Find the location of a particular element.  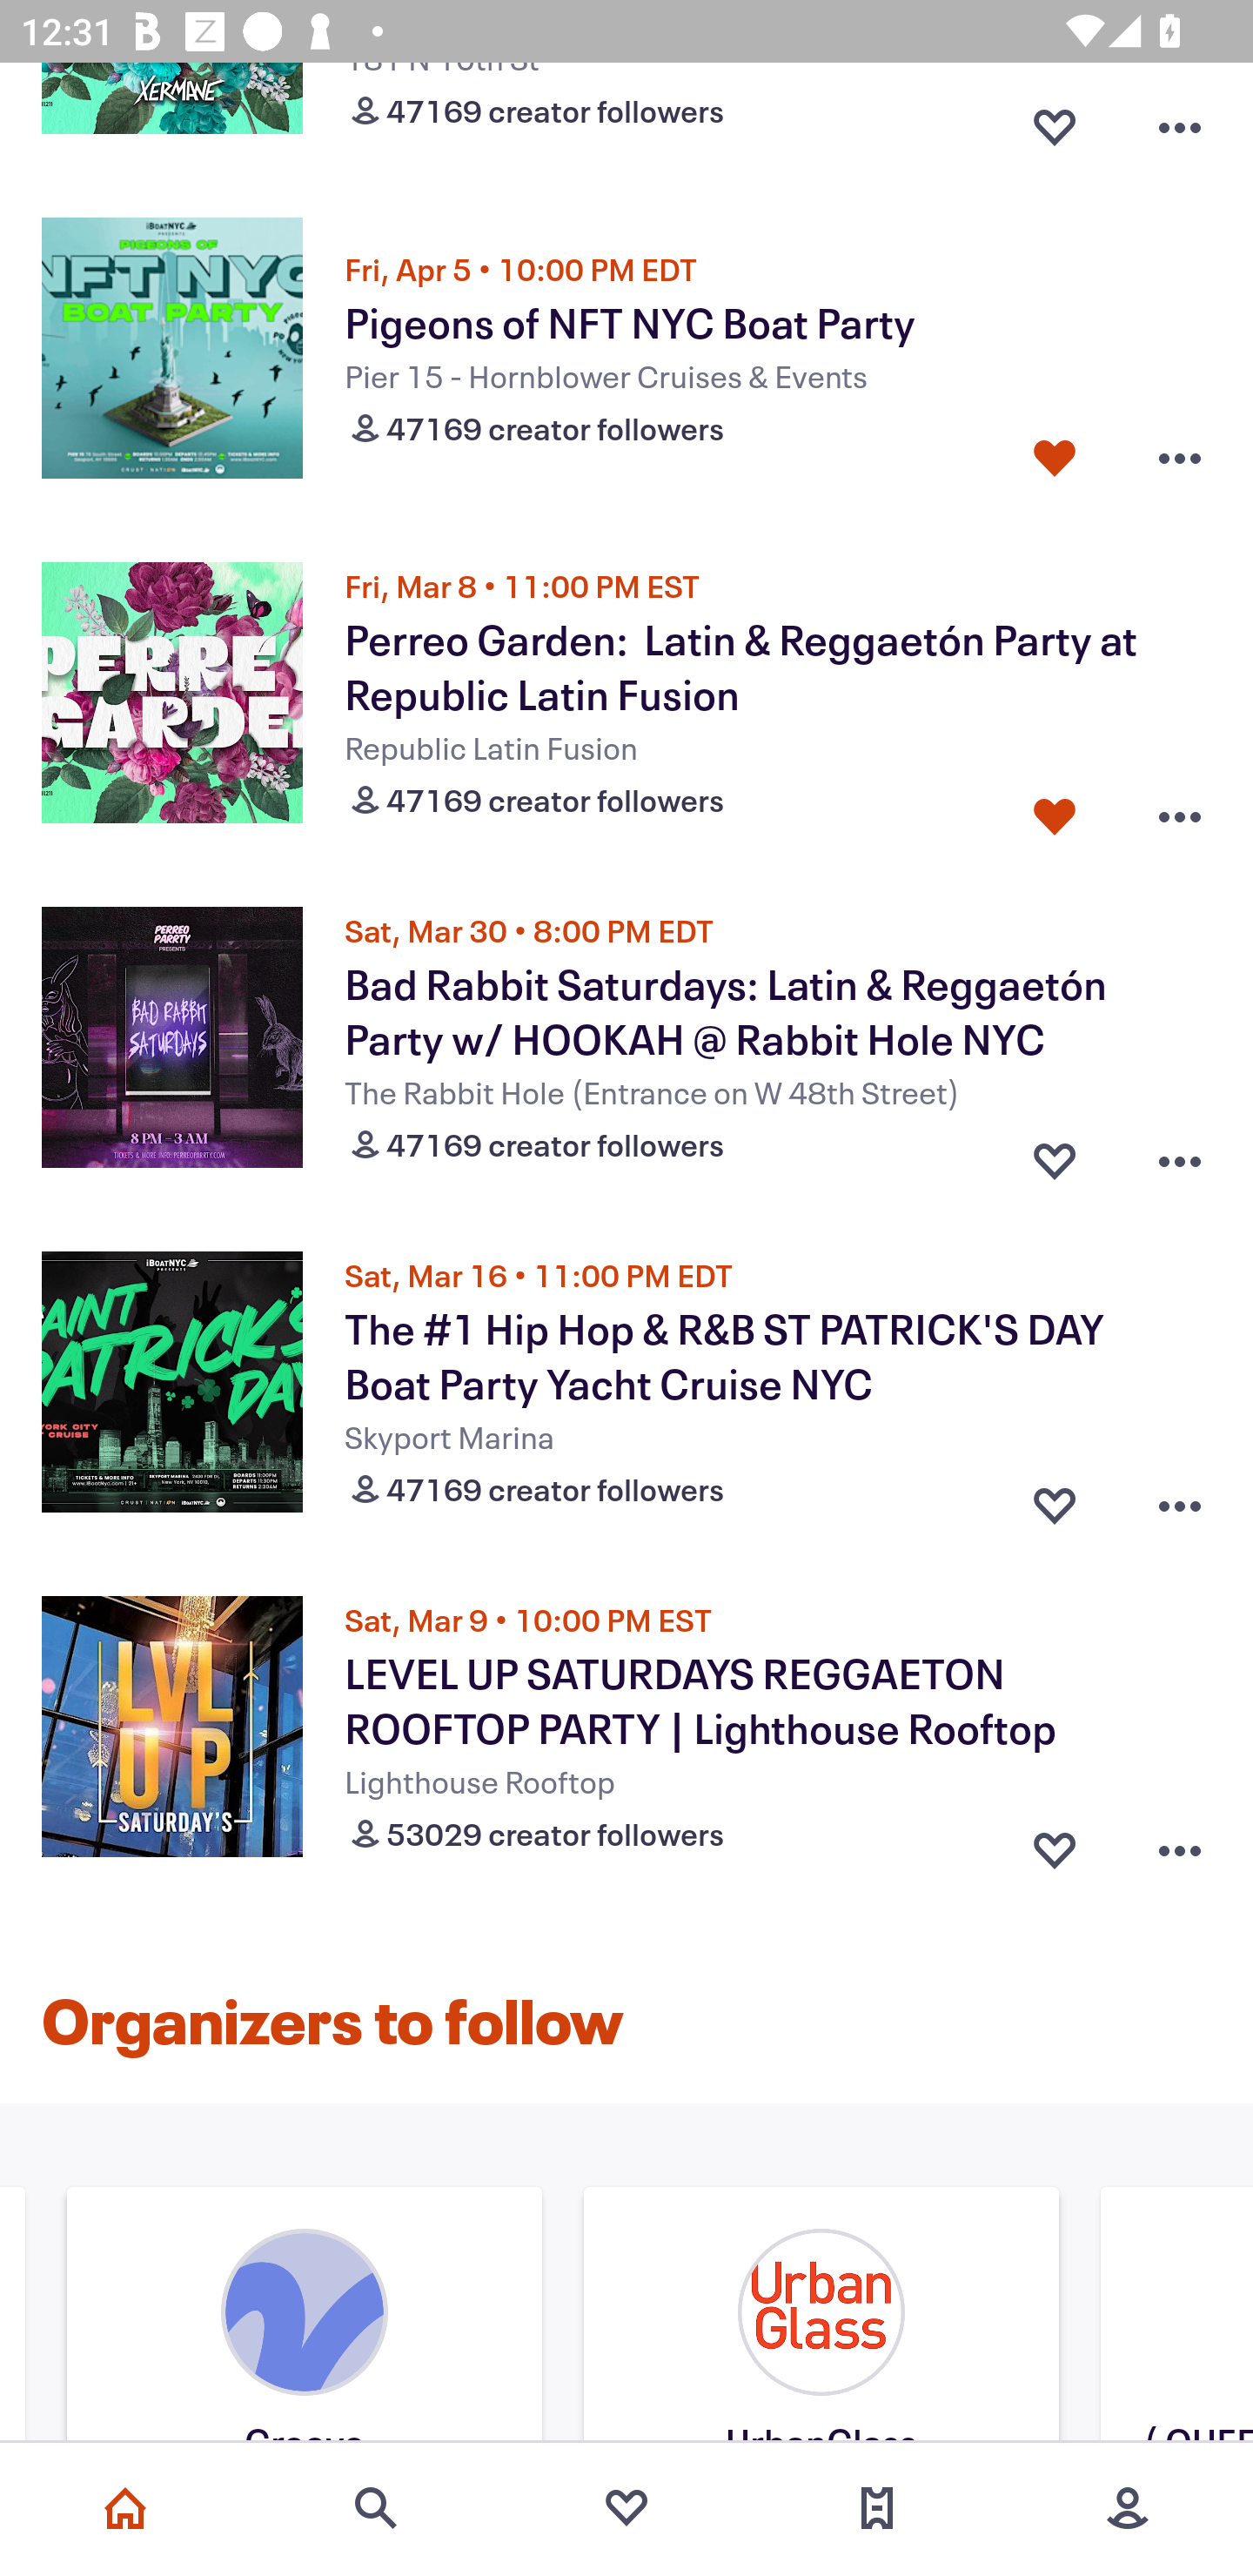

Organizer's image UrbanGlass is located at coordinates (821, 2318).